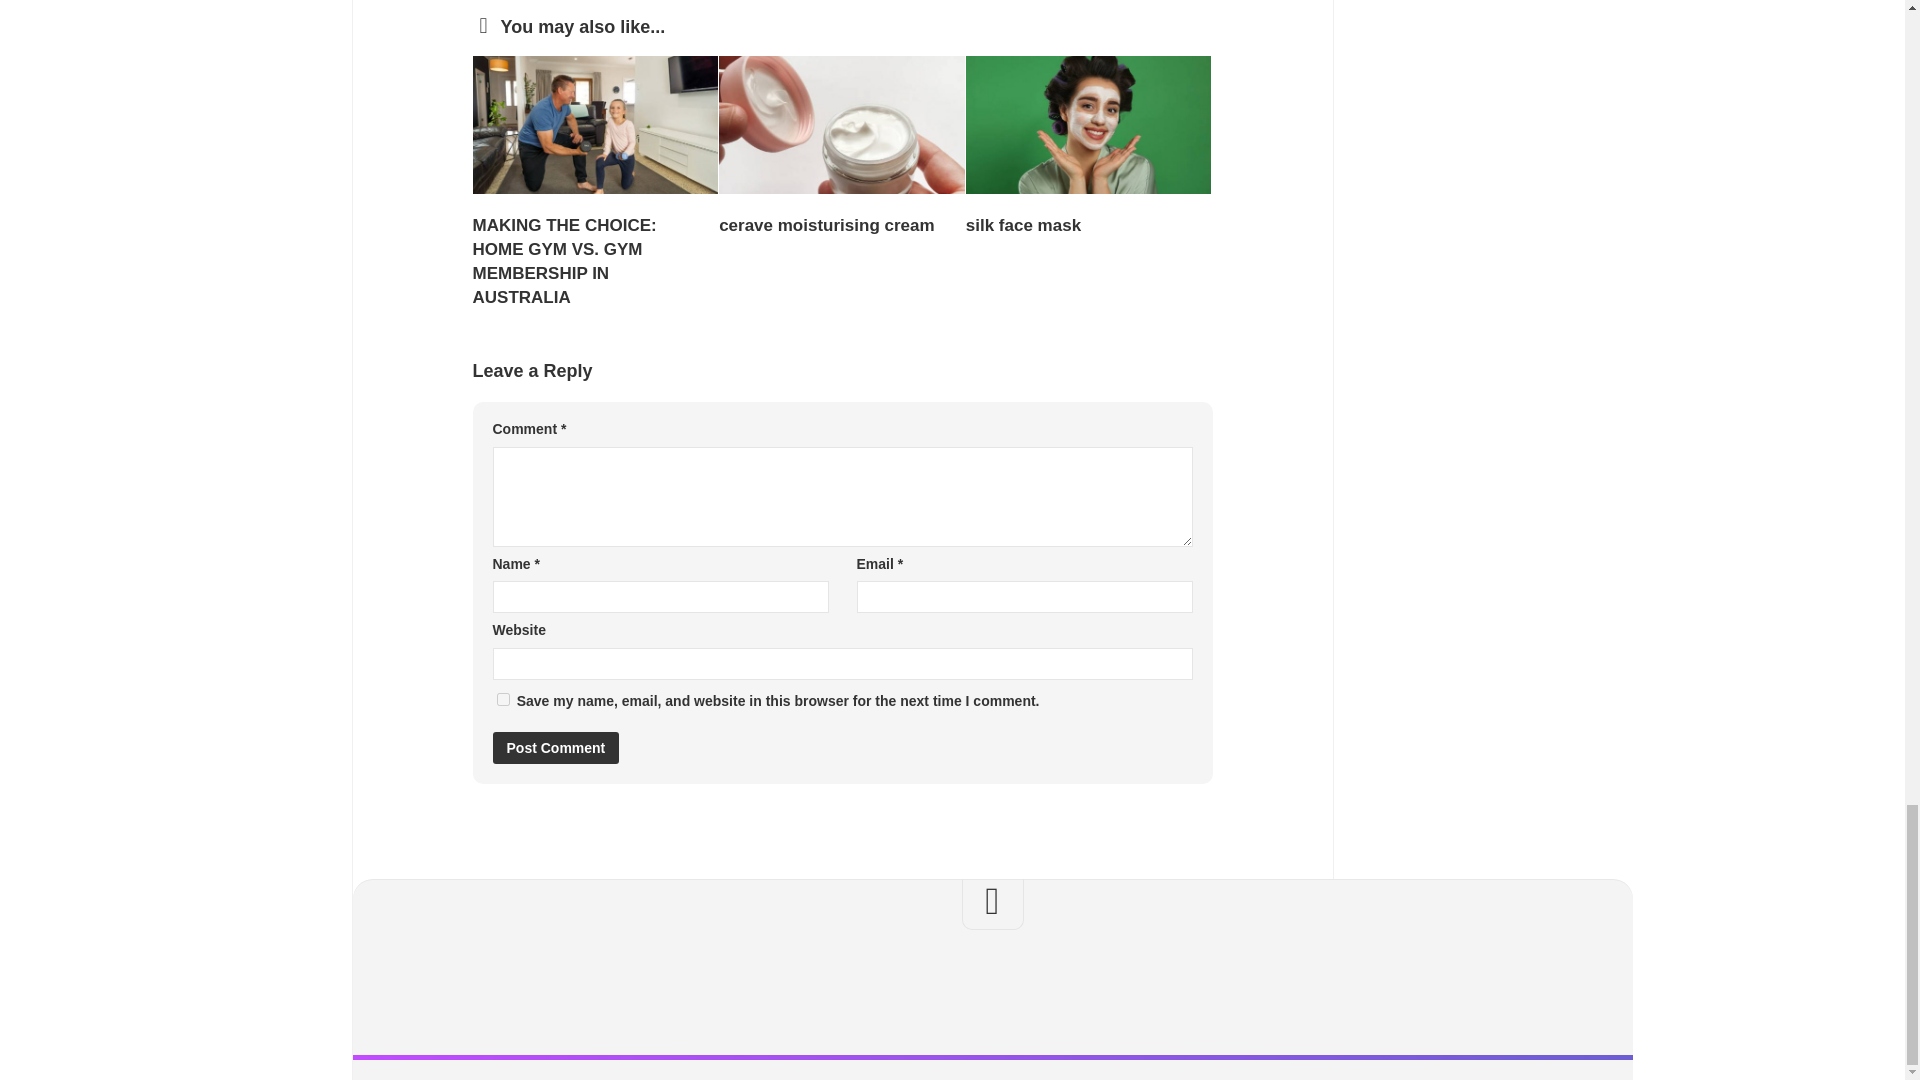  I want to click on cerave moisturising cream, so click(826, 226).